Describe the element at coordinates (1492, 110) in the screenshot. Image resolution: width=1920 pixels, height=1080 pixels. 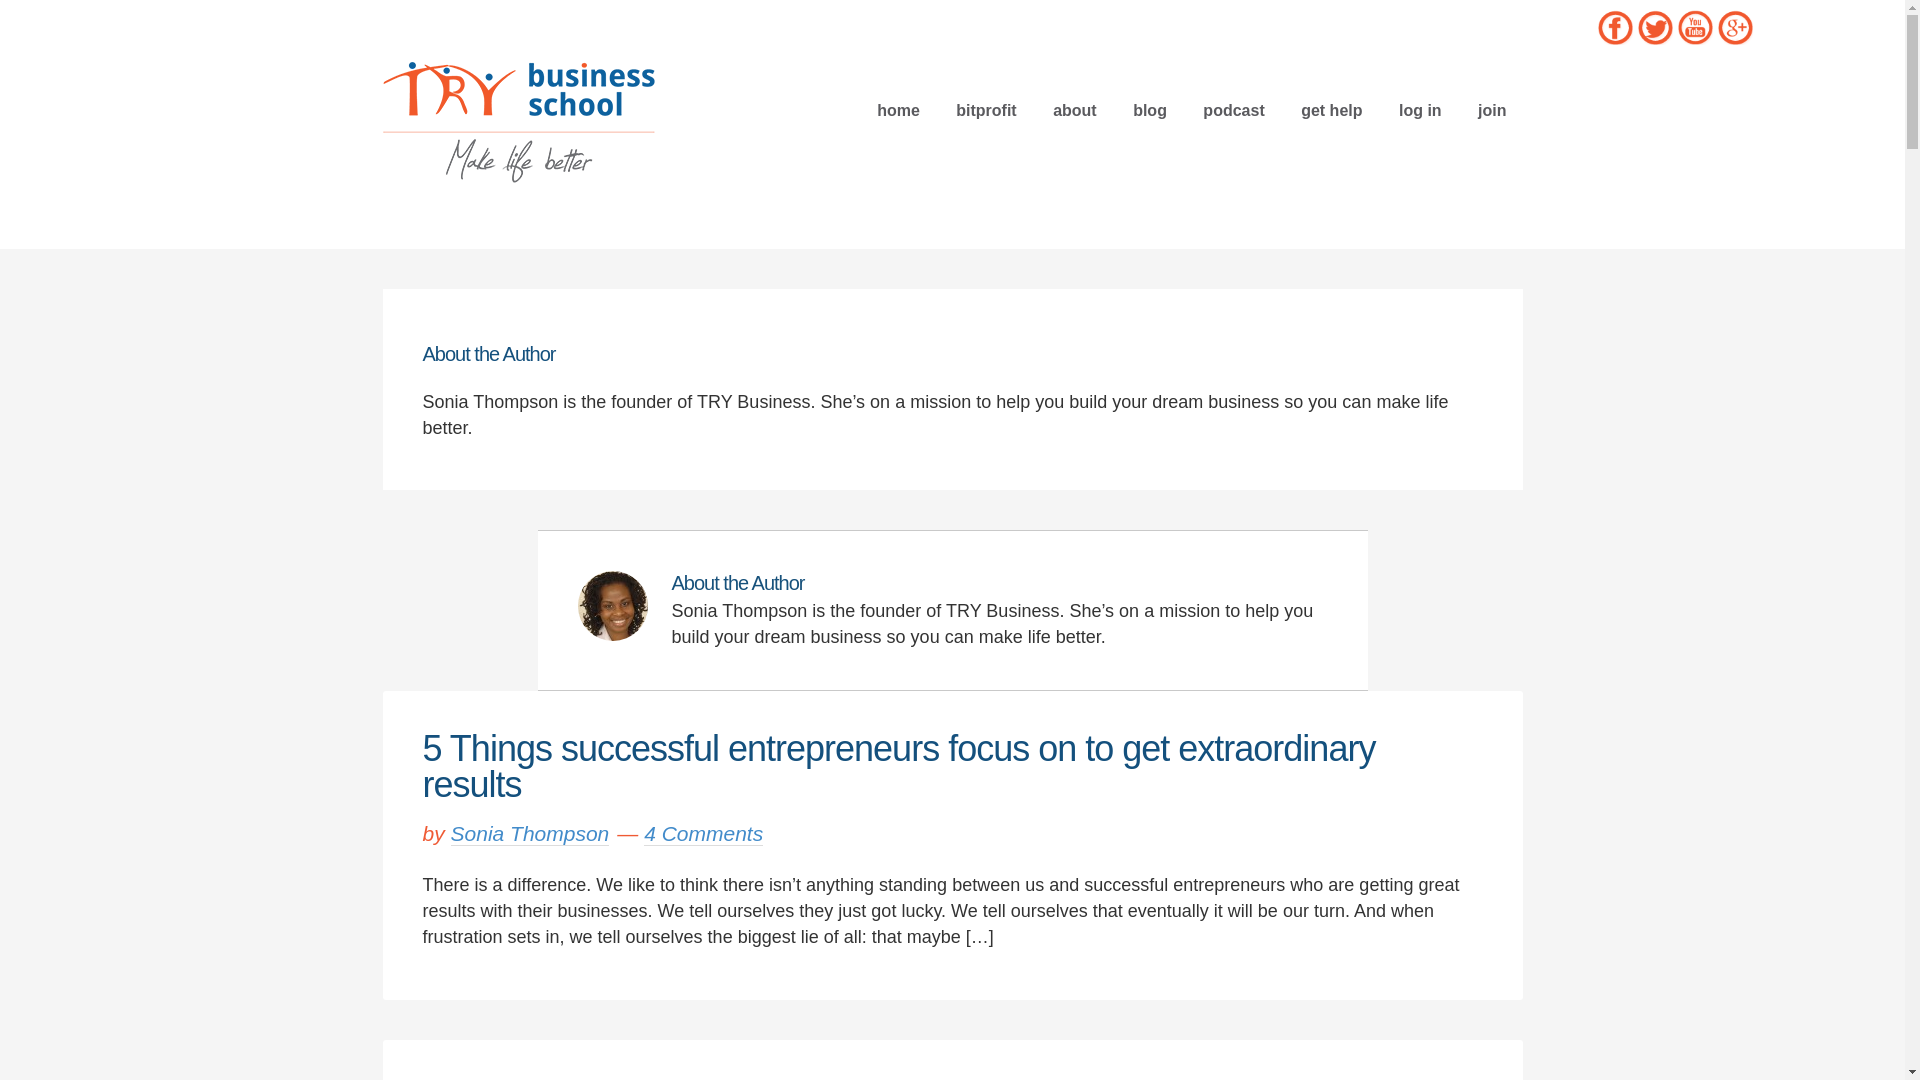
I see `join` at that location.